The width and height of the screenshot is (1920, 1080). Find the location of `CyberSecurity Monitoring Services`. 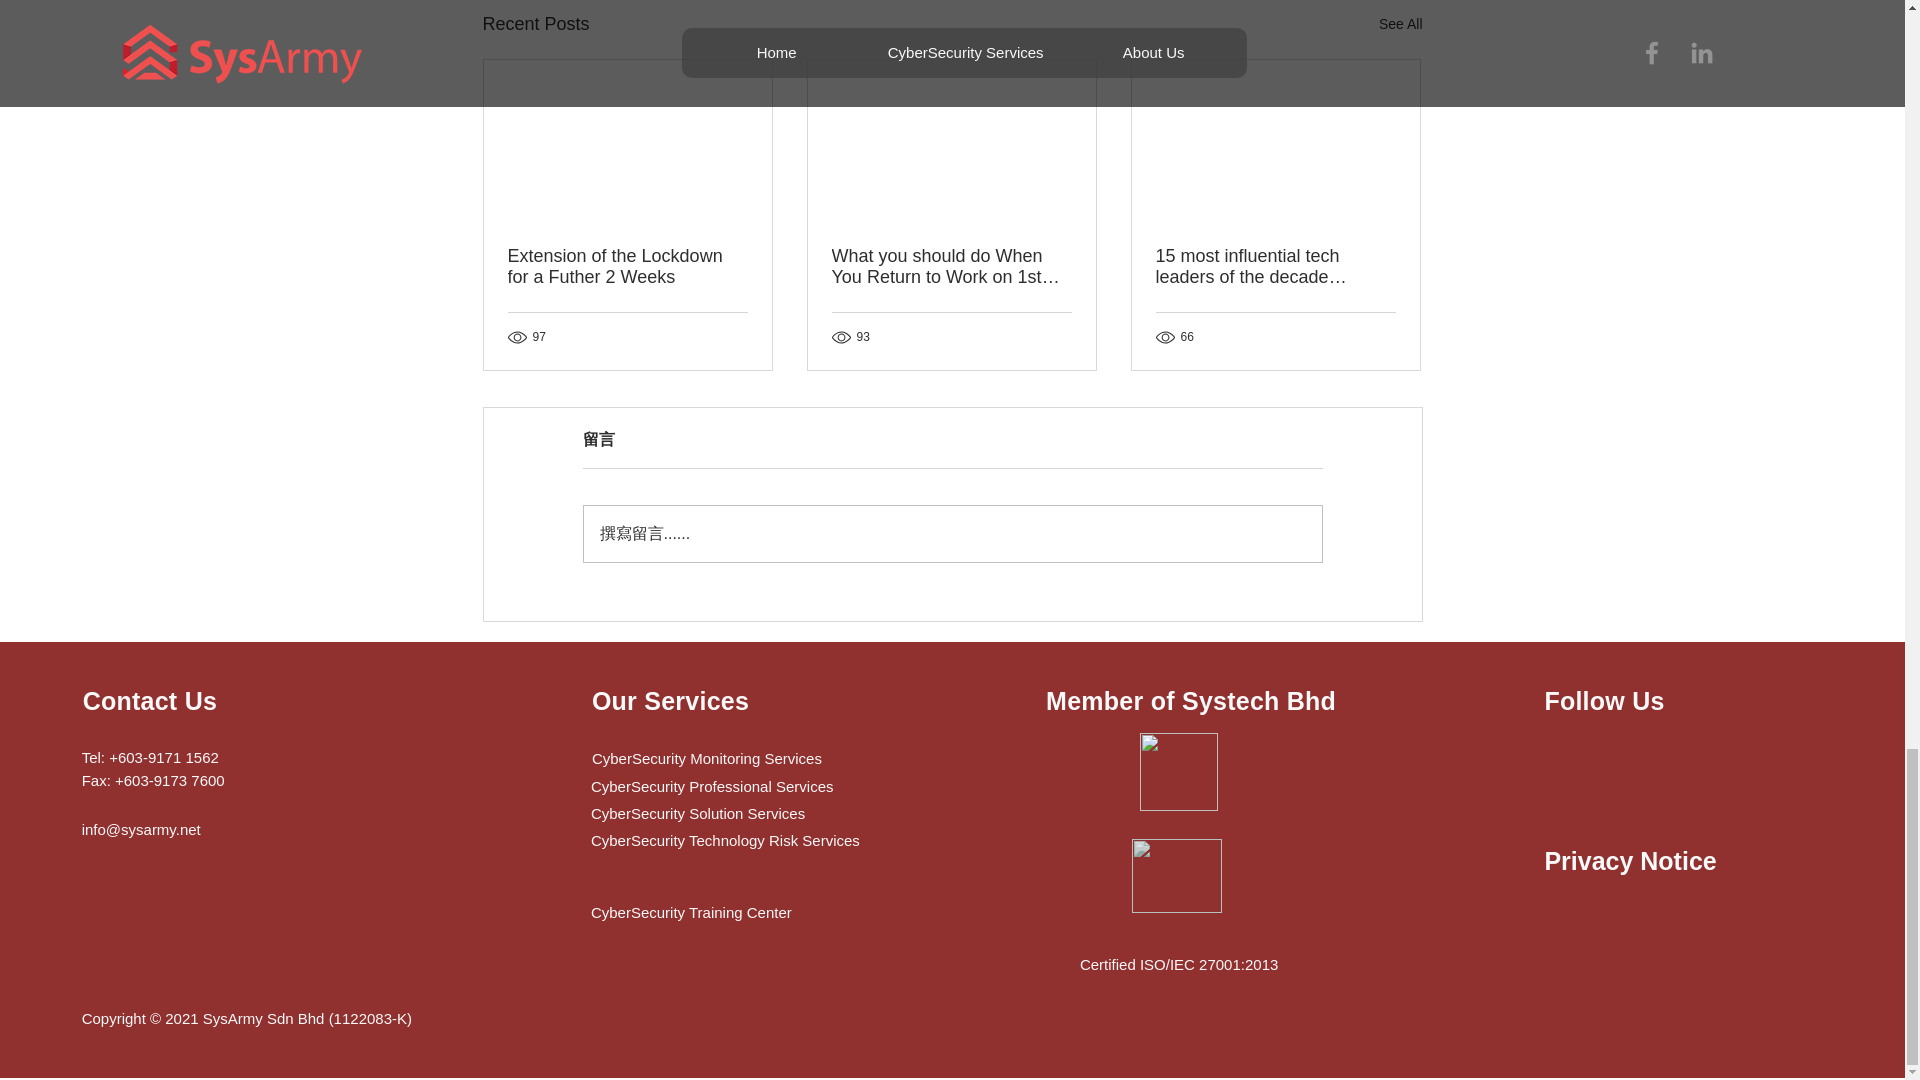

CyberSecurity Monitoring Services is located at coordinates (740, 758).